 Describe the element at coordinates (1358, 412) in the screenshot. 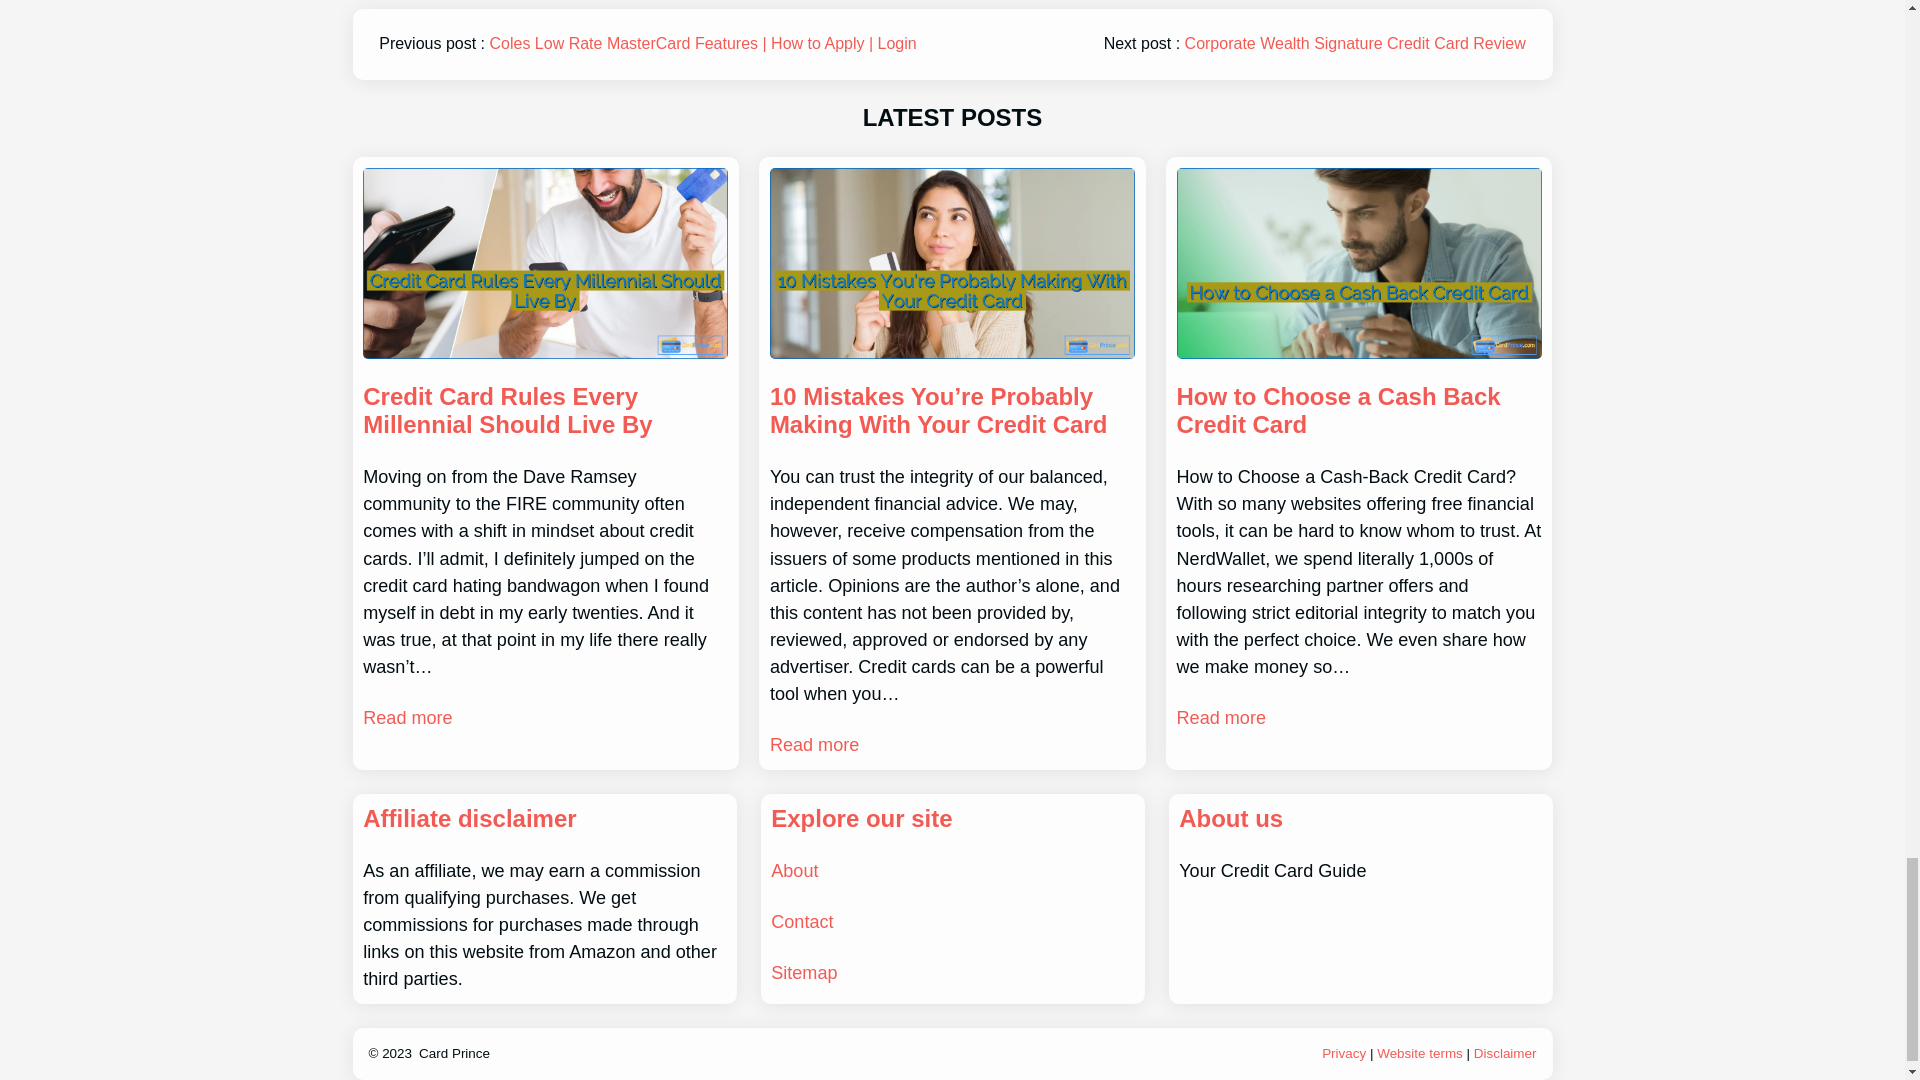

I see `How to Choose a Cash Back Credit Card` at that location.